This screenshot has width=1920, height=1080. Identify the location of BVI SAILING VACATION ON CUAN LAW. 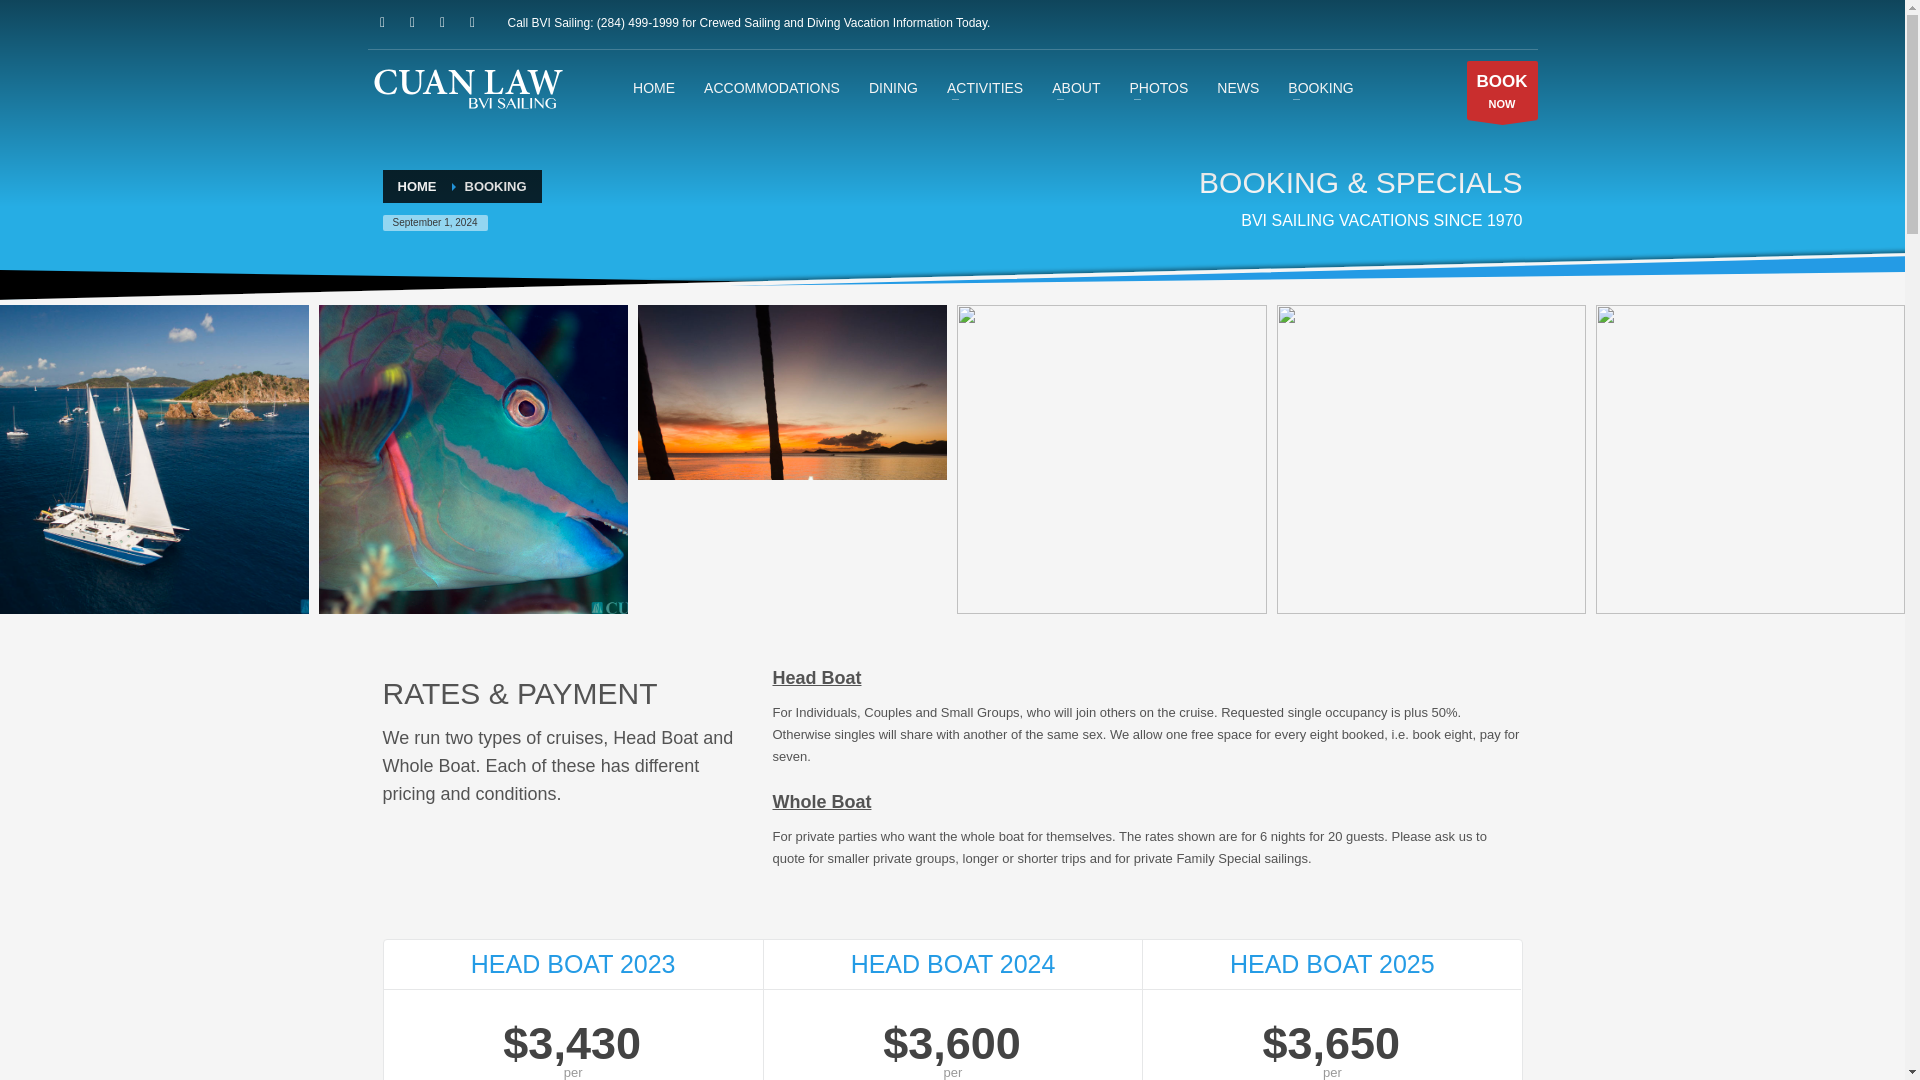
(1238, 87).